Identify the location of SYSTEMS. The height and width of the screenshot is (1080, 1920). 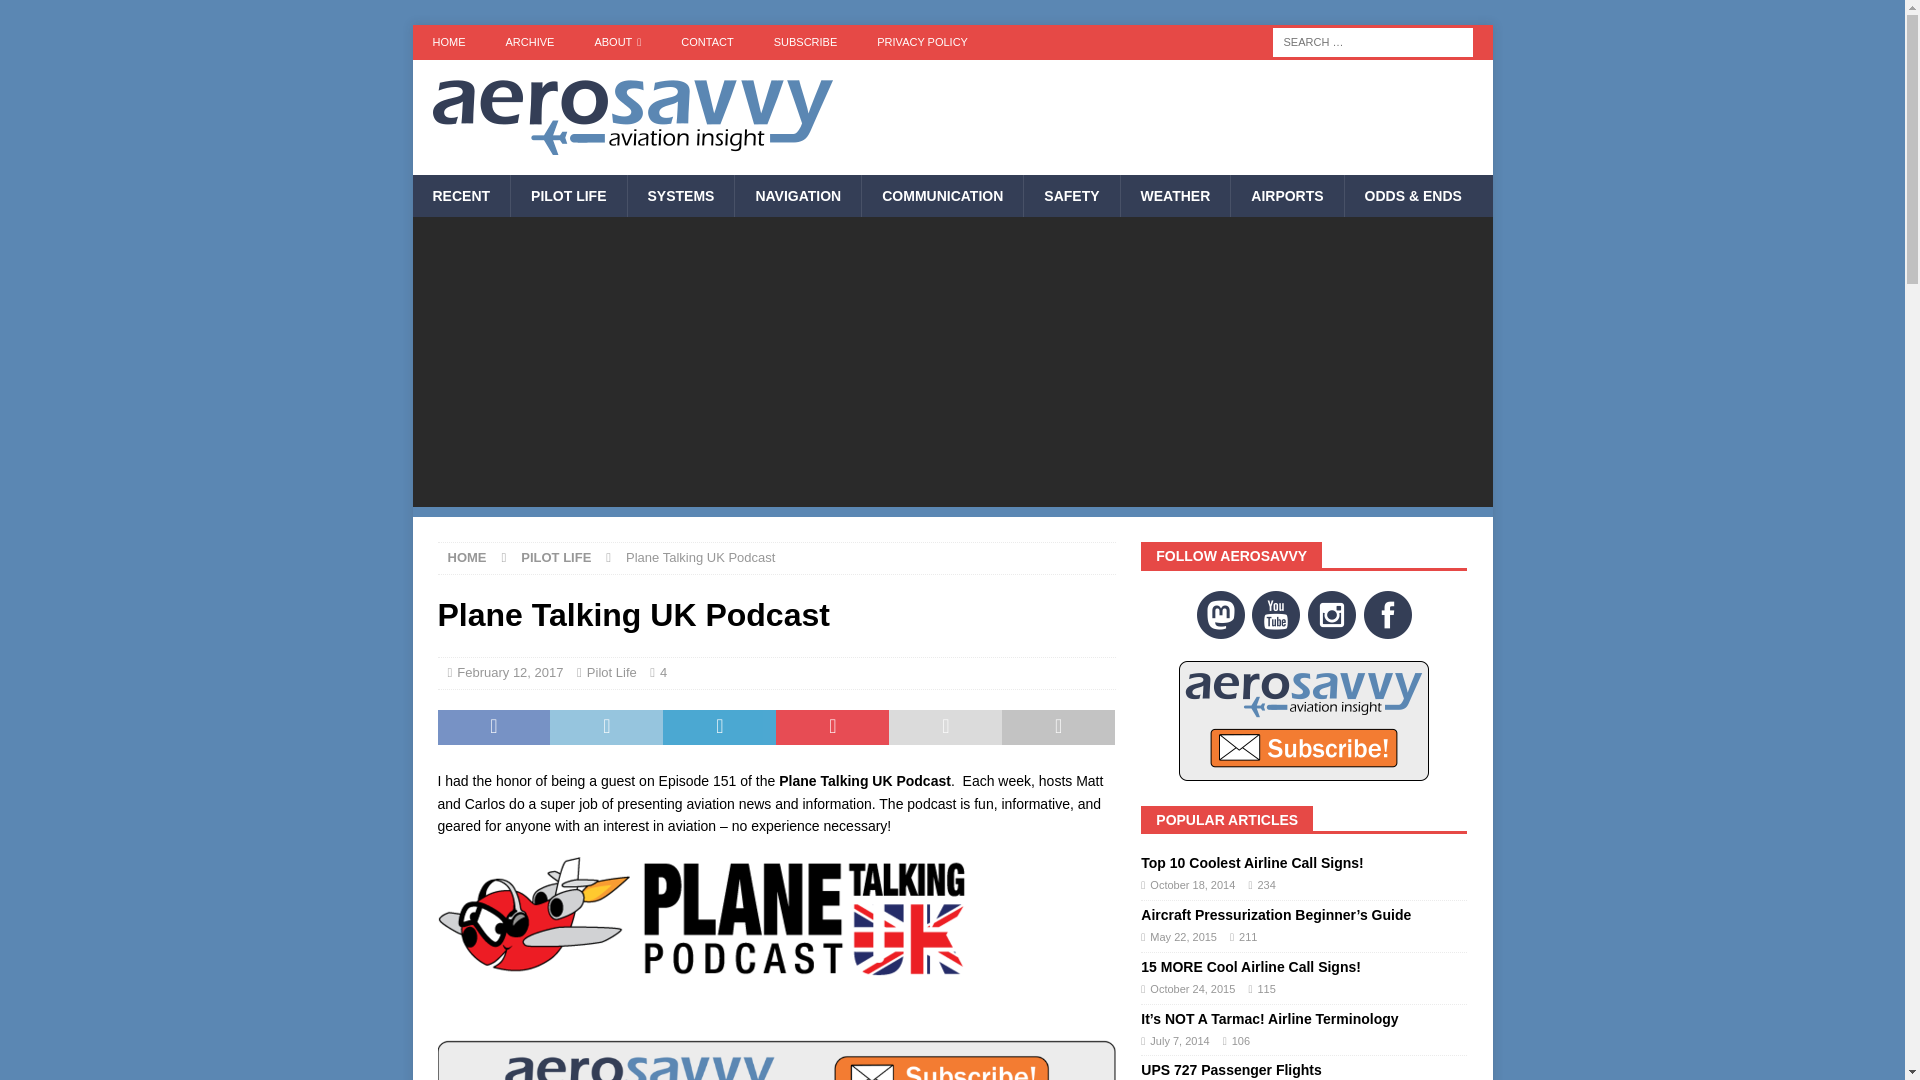
(681, 196).